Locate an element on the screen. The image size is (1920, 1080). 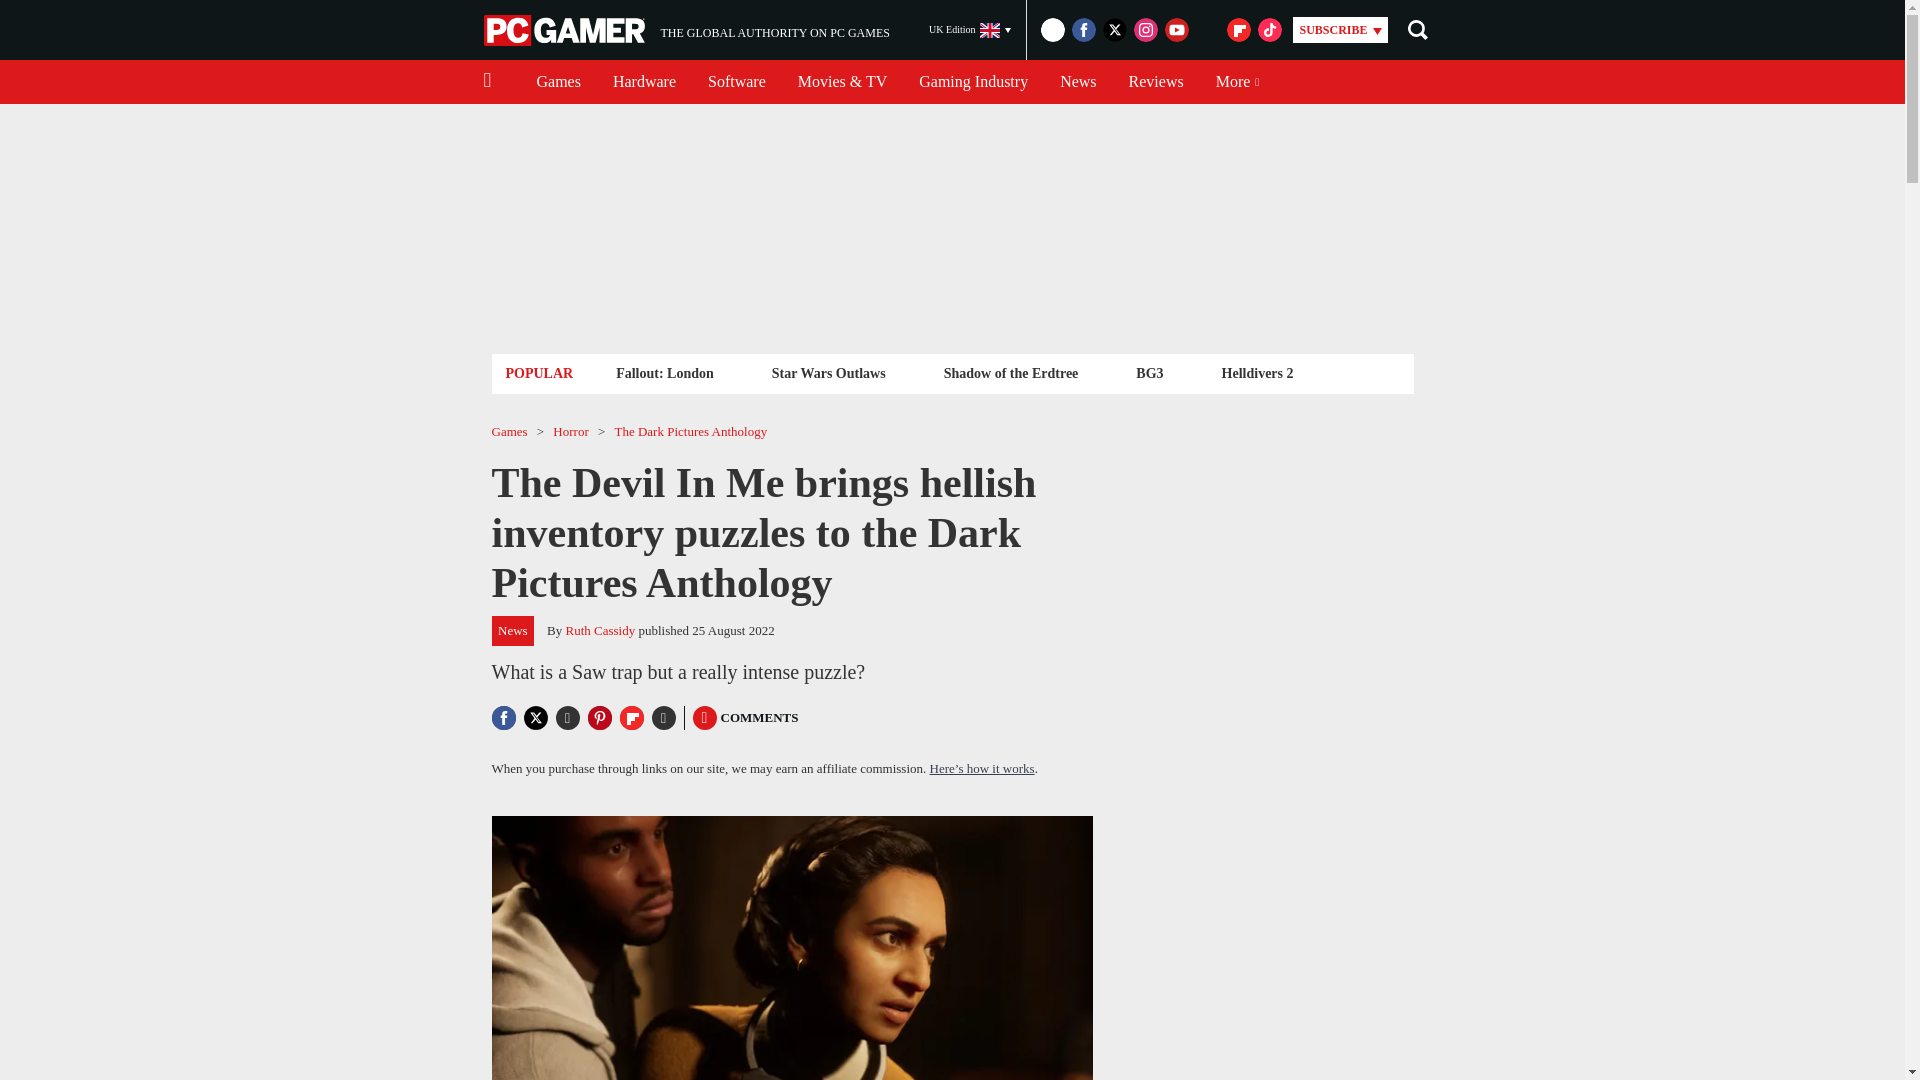
Fallout: London is located at coordinates (970, 30).